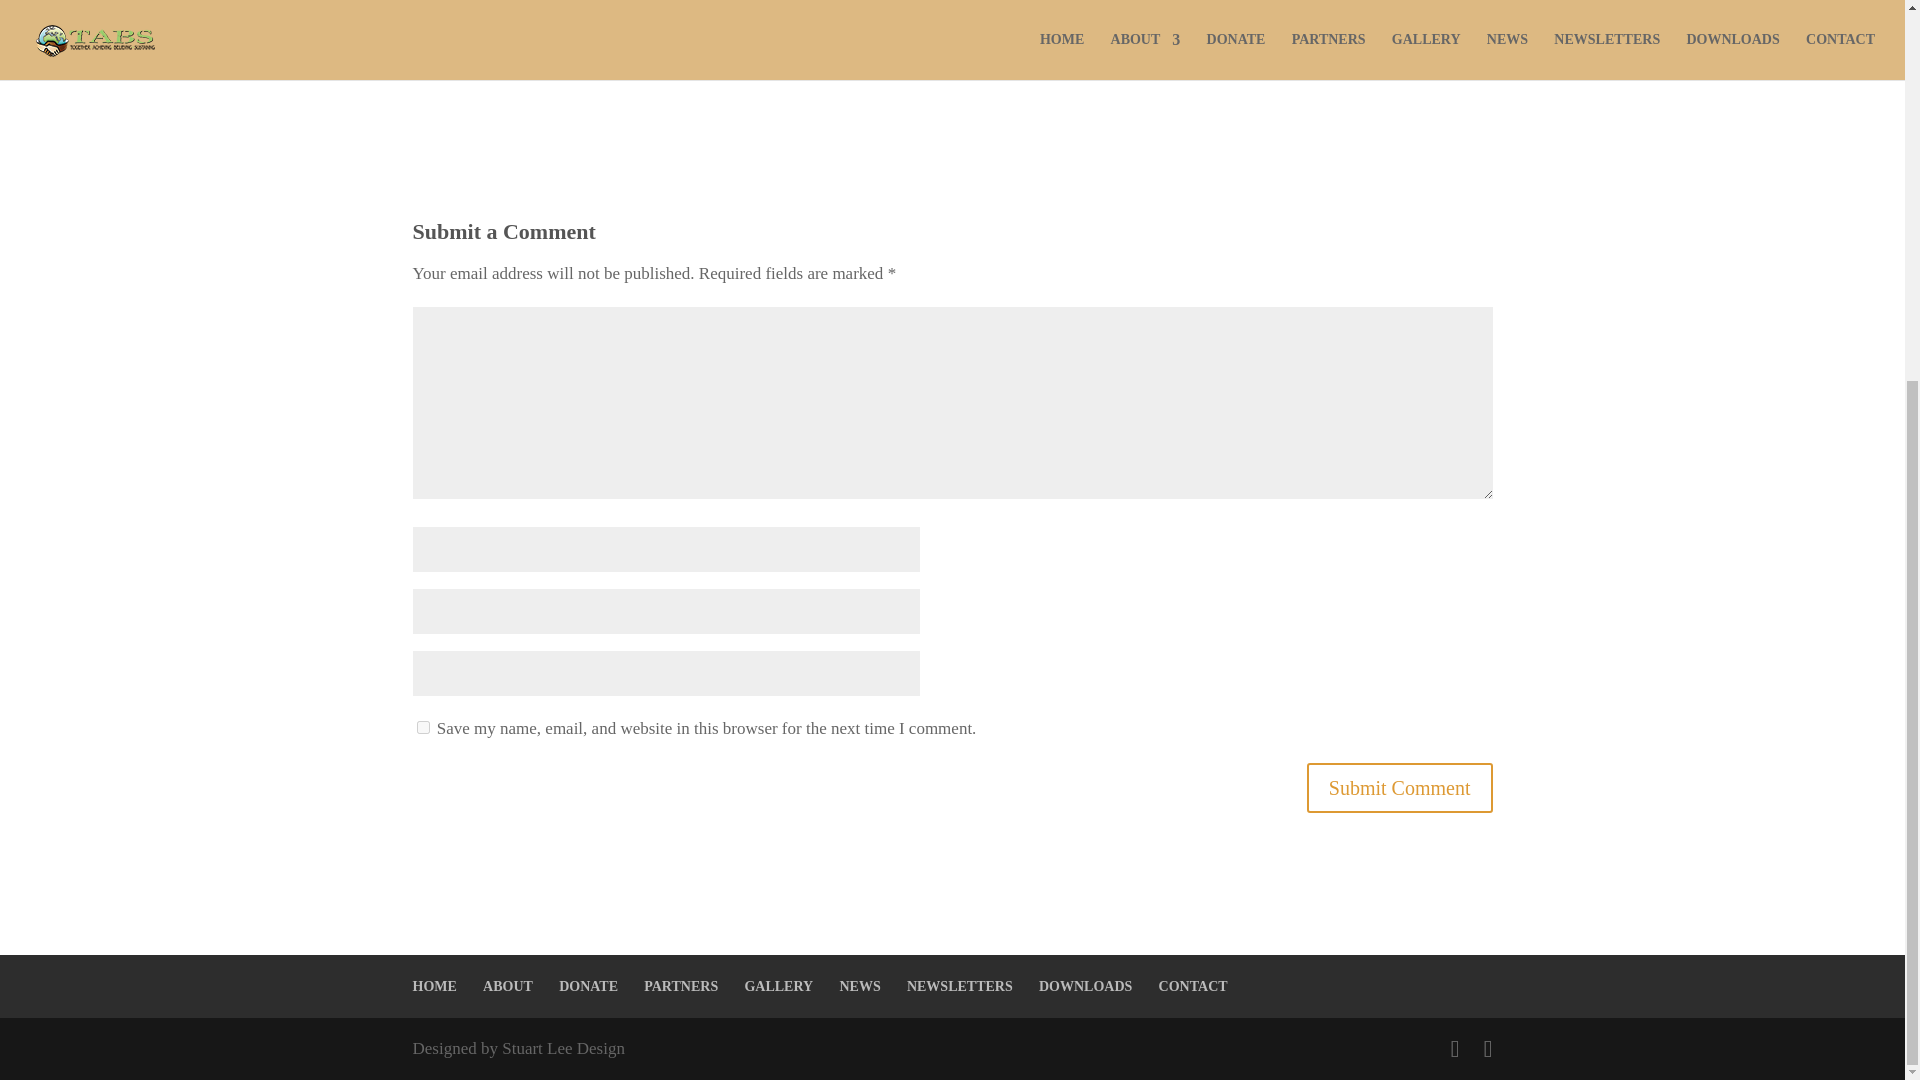 The width and height of the screenshot is (1920, 1080). Describe the element at coordinates (434, 986) in the screenshot. I see `HOME` at that location.